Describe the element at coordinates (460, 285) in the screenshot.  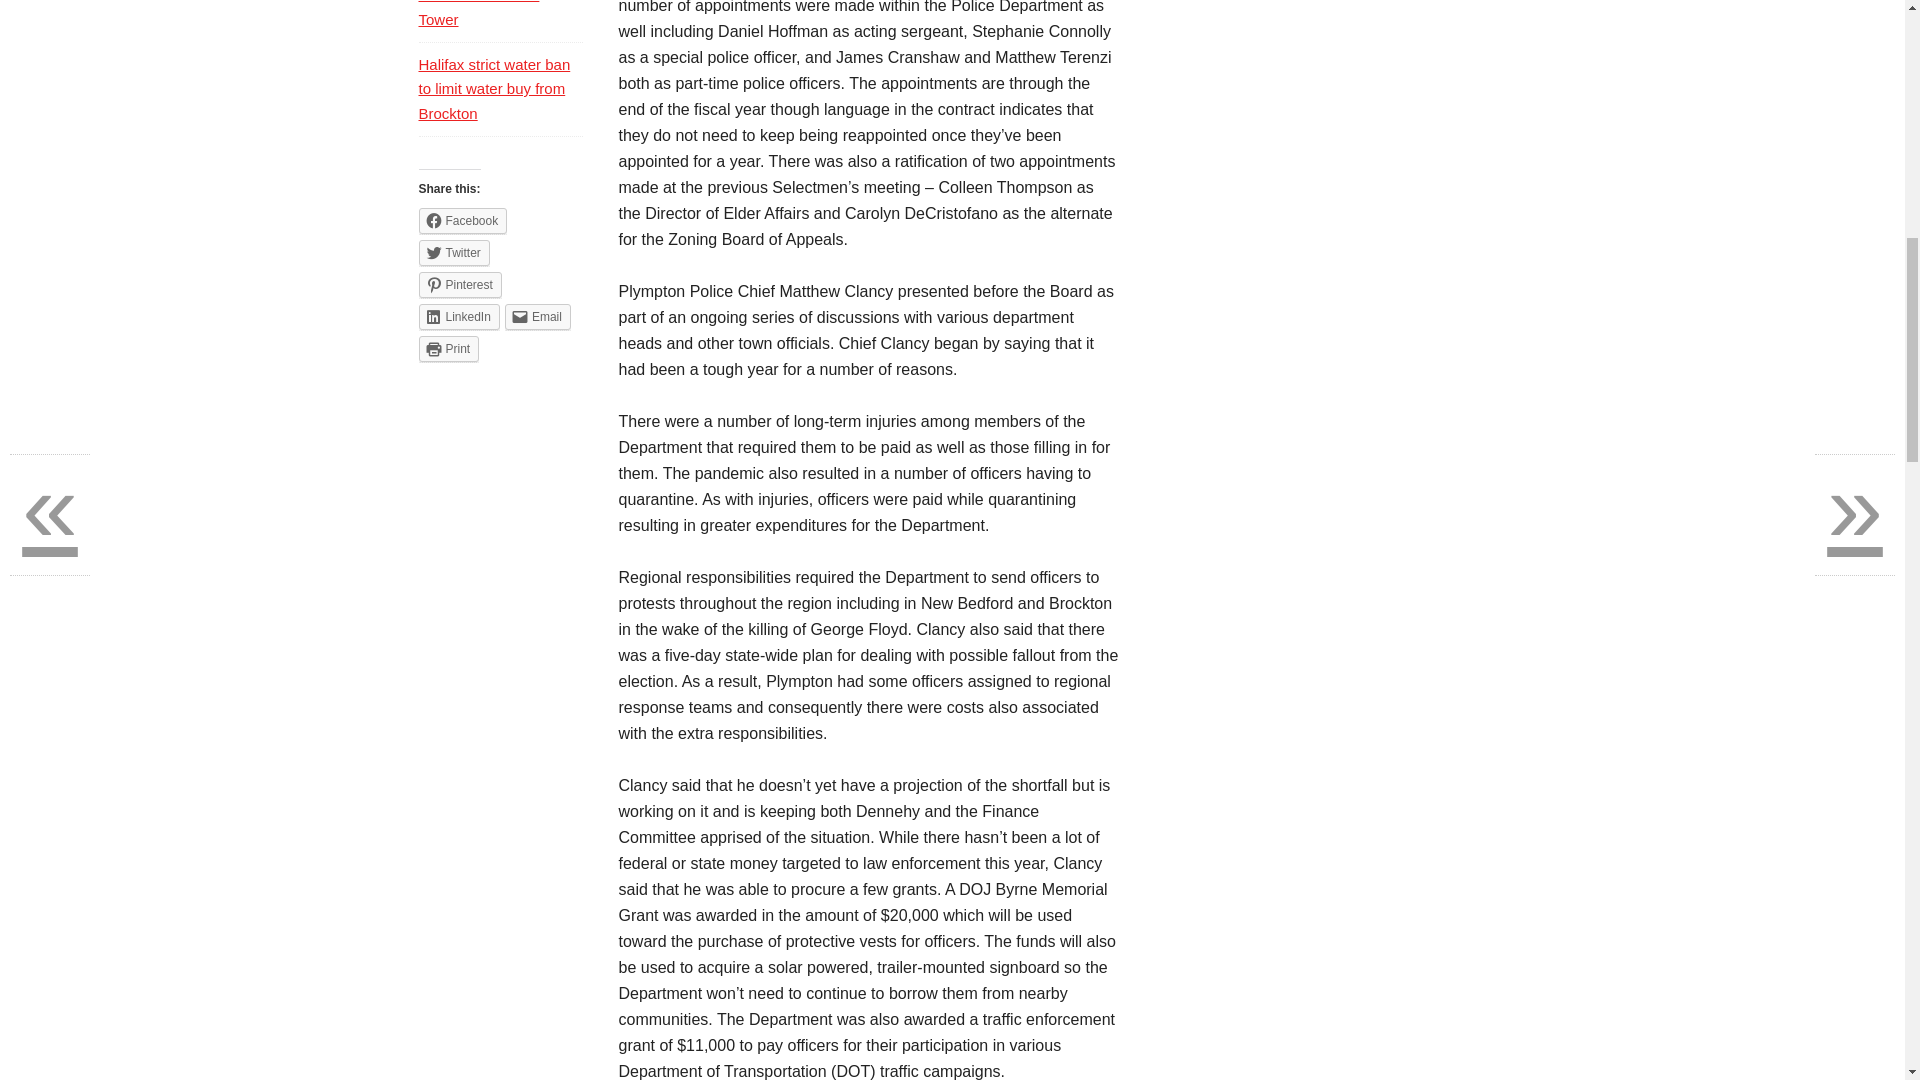
I see `Click to share on Pinterest` at that location.